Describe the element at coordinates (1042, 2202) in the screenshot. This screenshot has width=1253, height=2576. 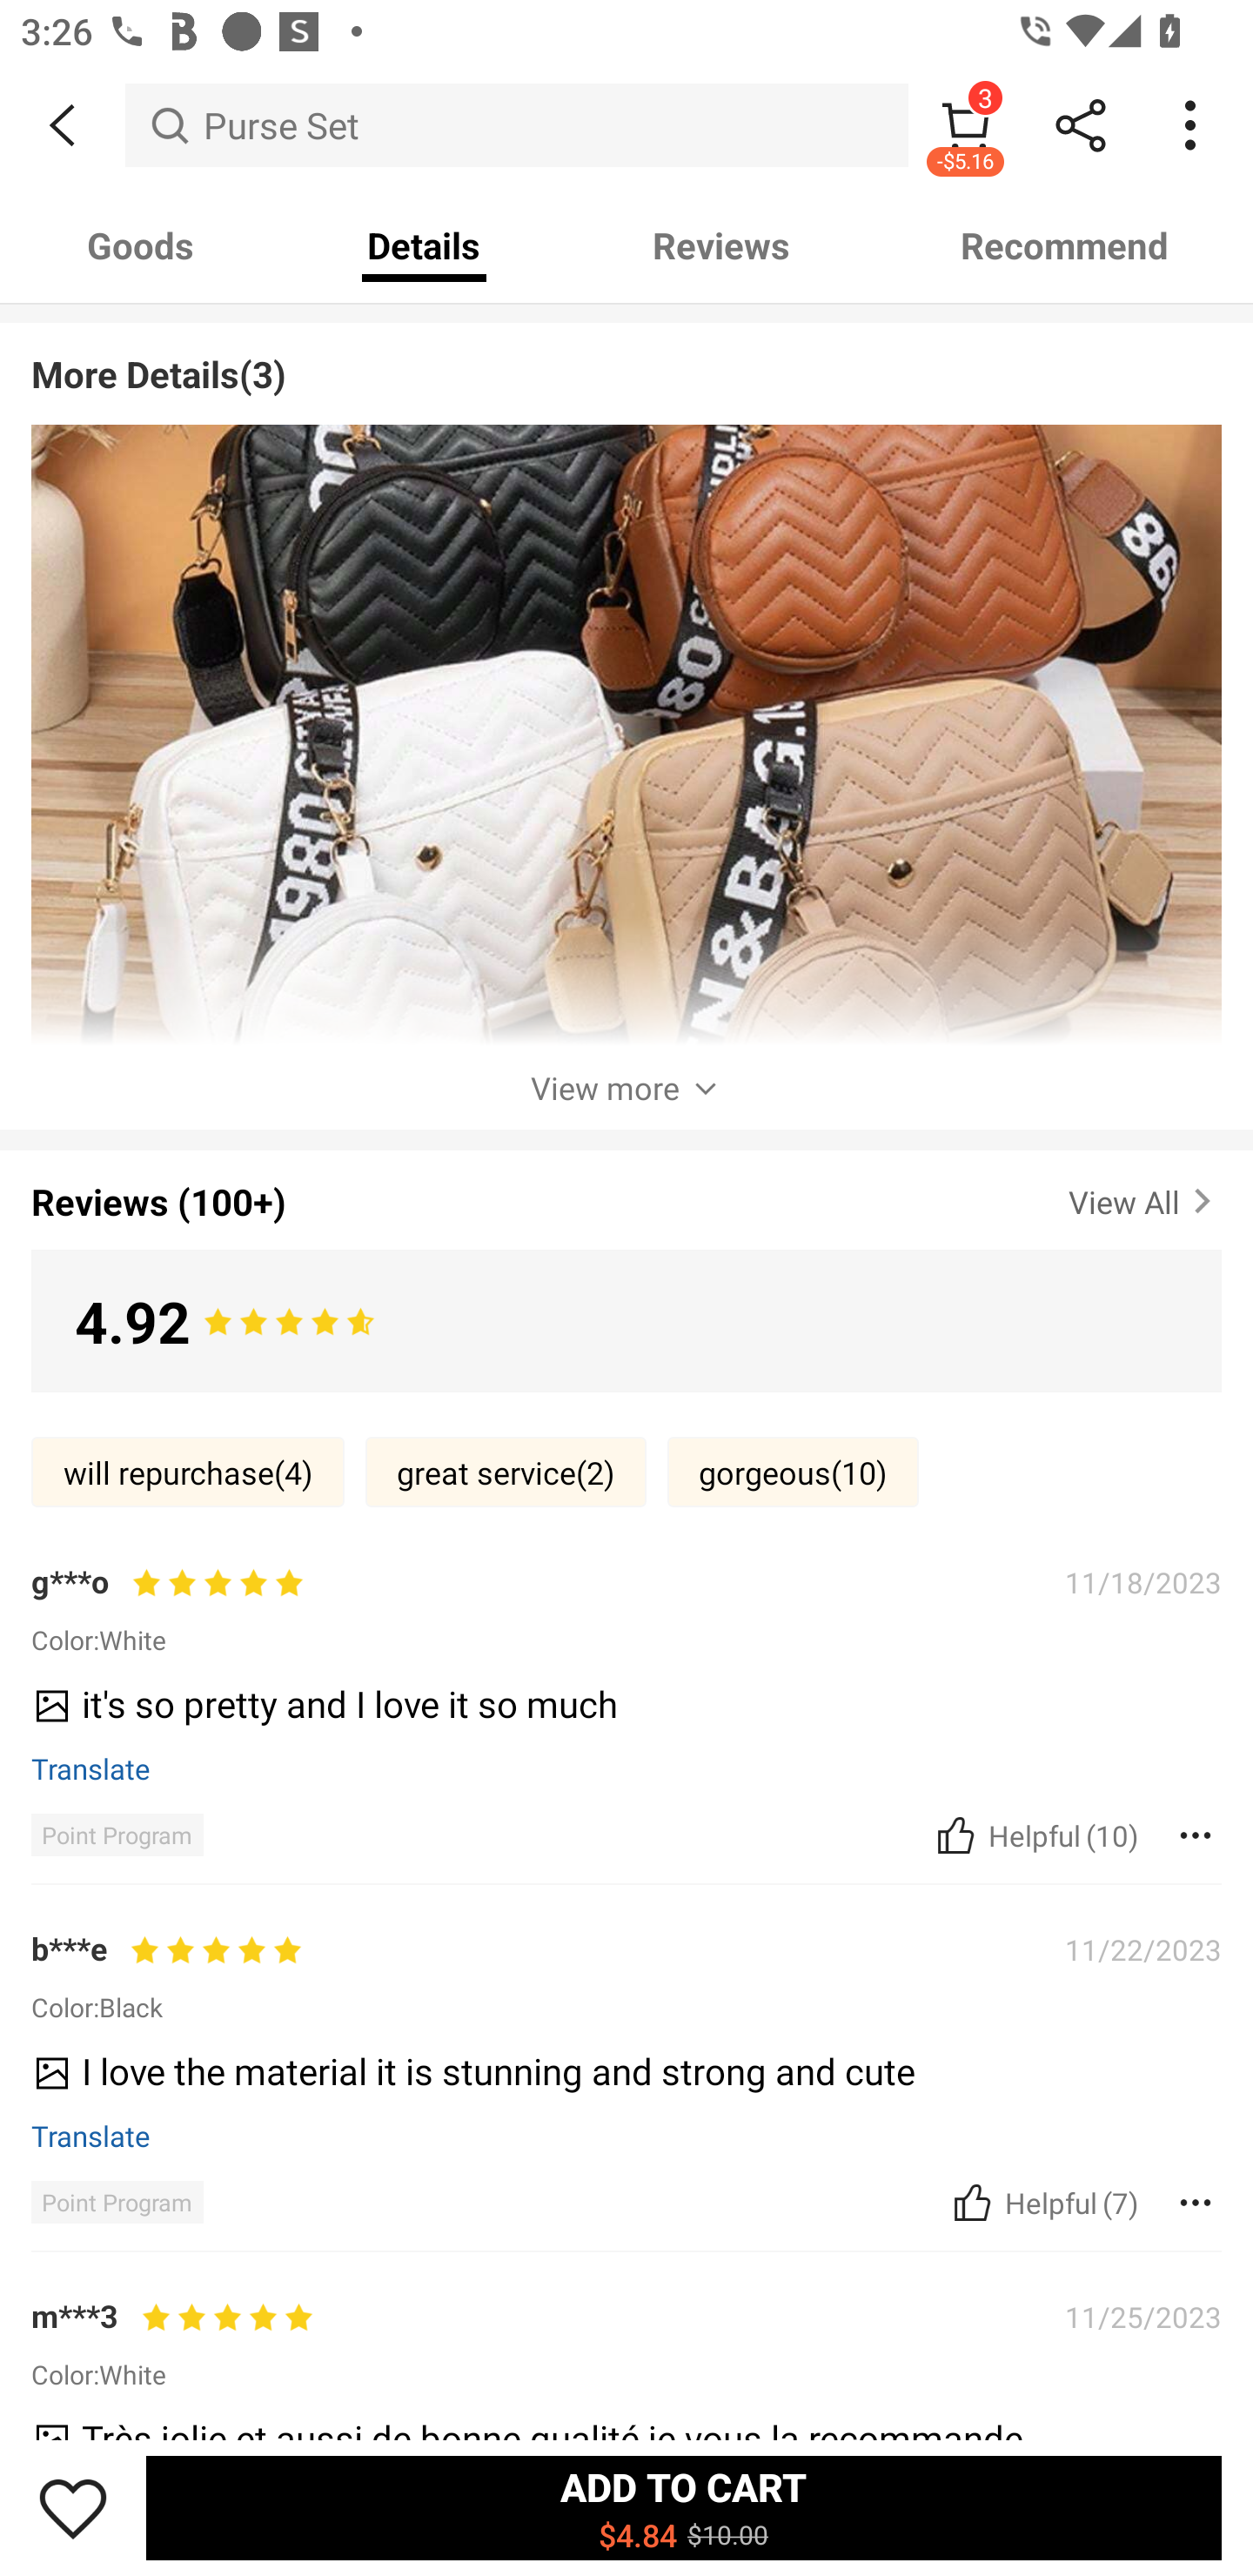
I see `Cancel Helpful Was this article helpful? (7)` at that location.